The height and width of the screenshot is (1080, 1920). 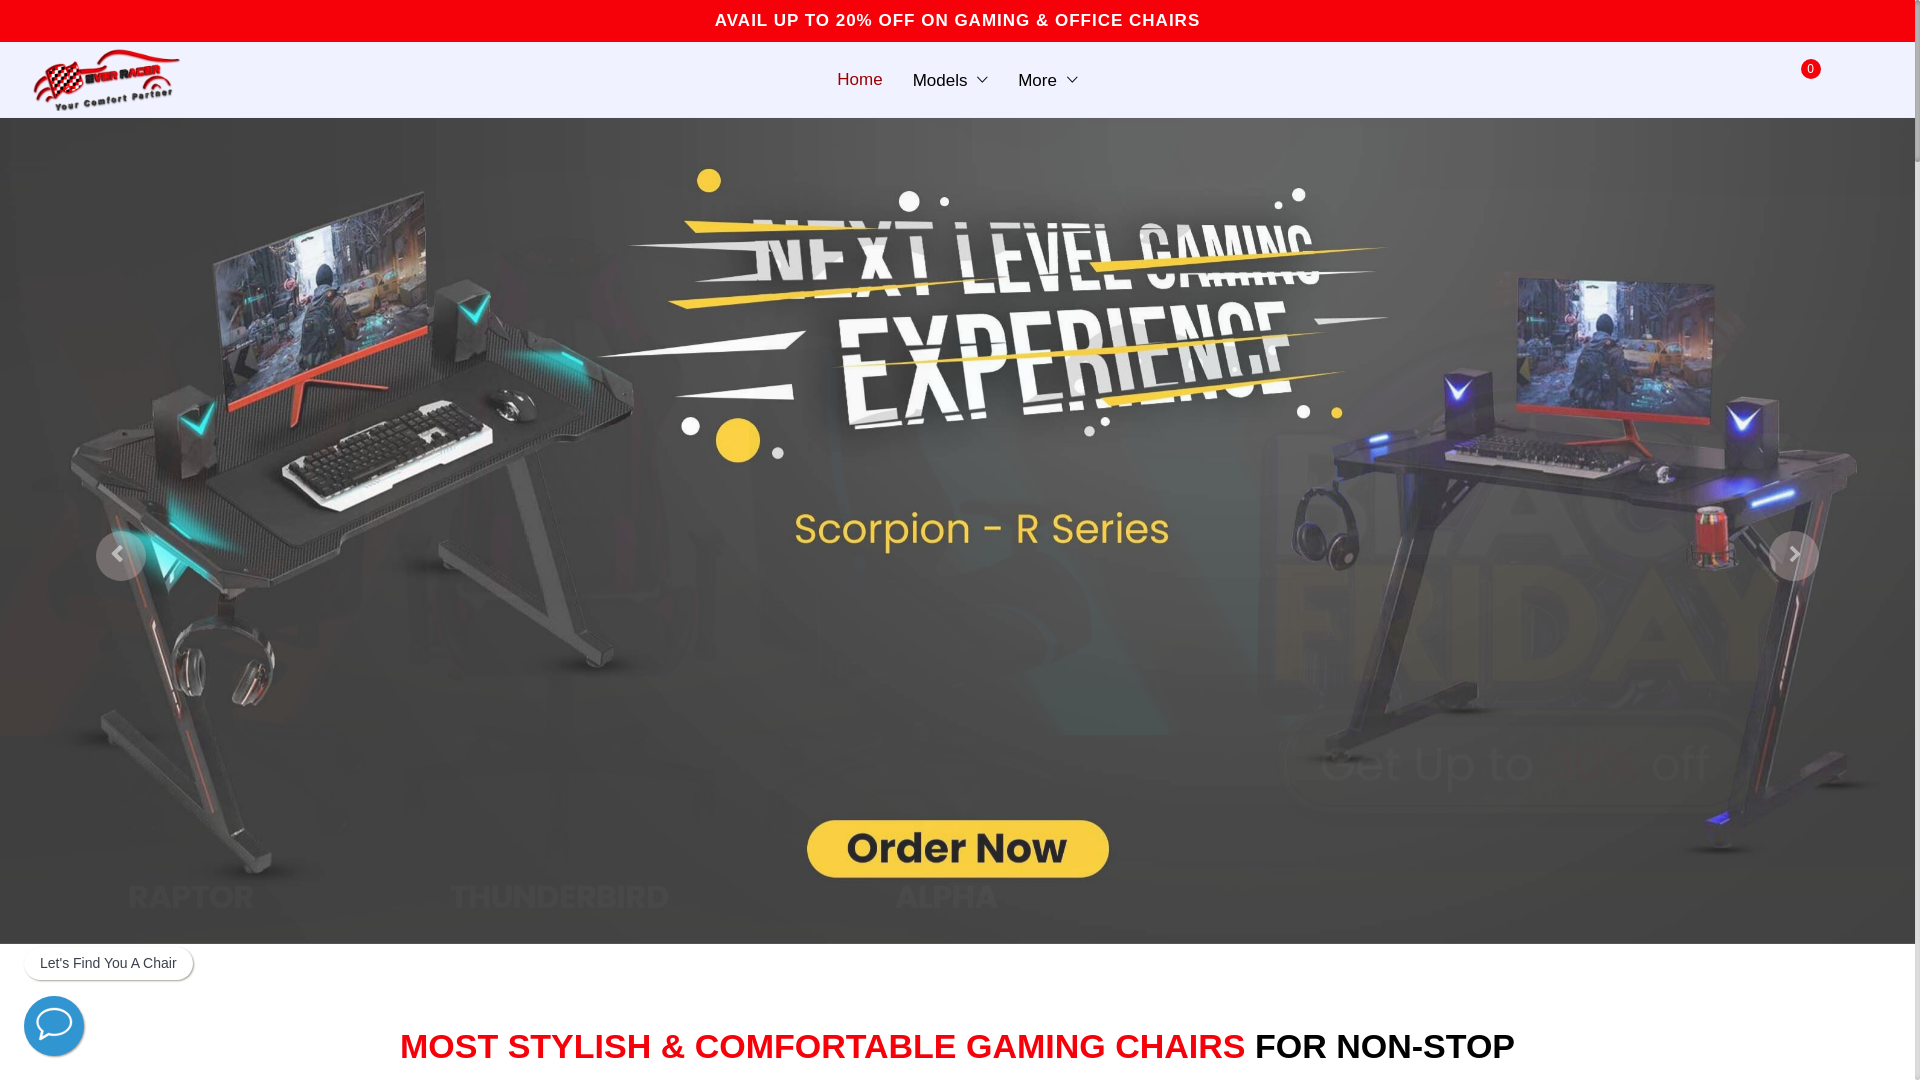 What do you see at coordinates (951, 79) in the screenshot?
I see `Models` at bounding box center [951, 79].